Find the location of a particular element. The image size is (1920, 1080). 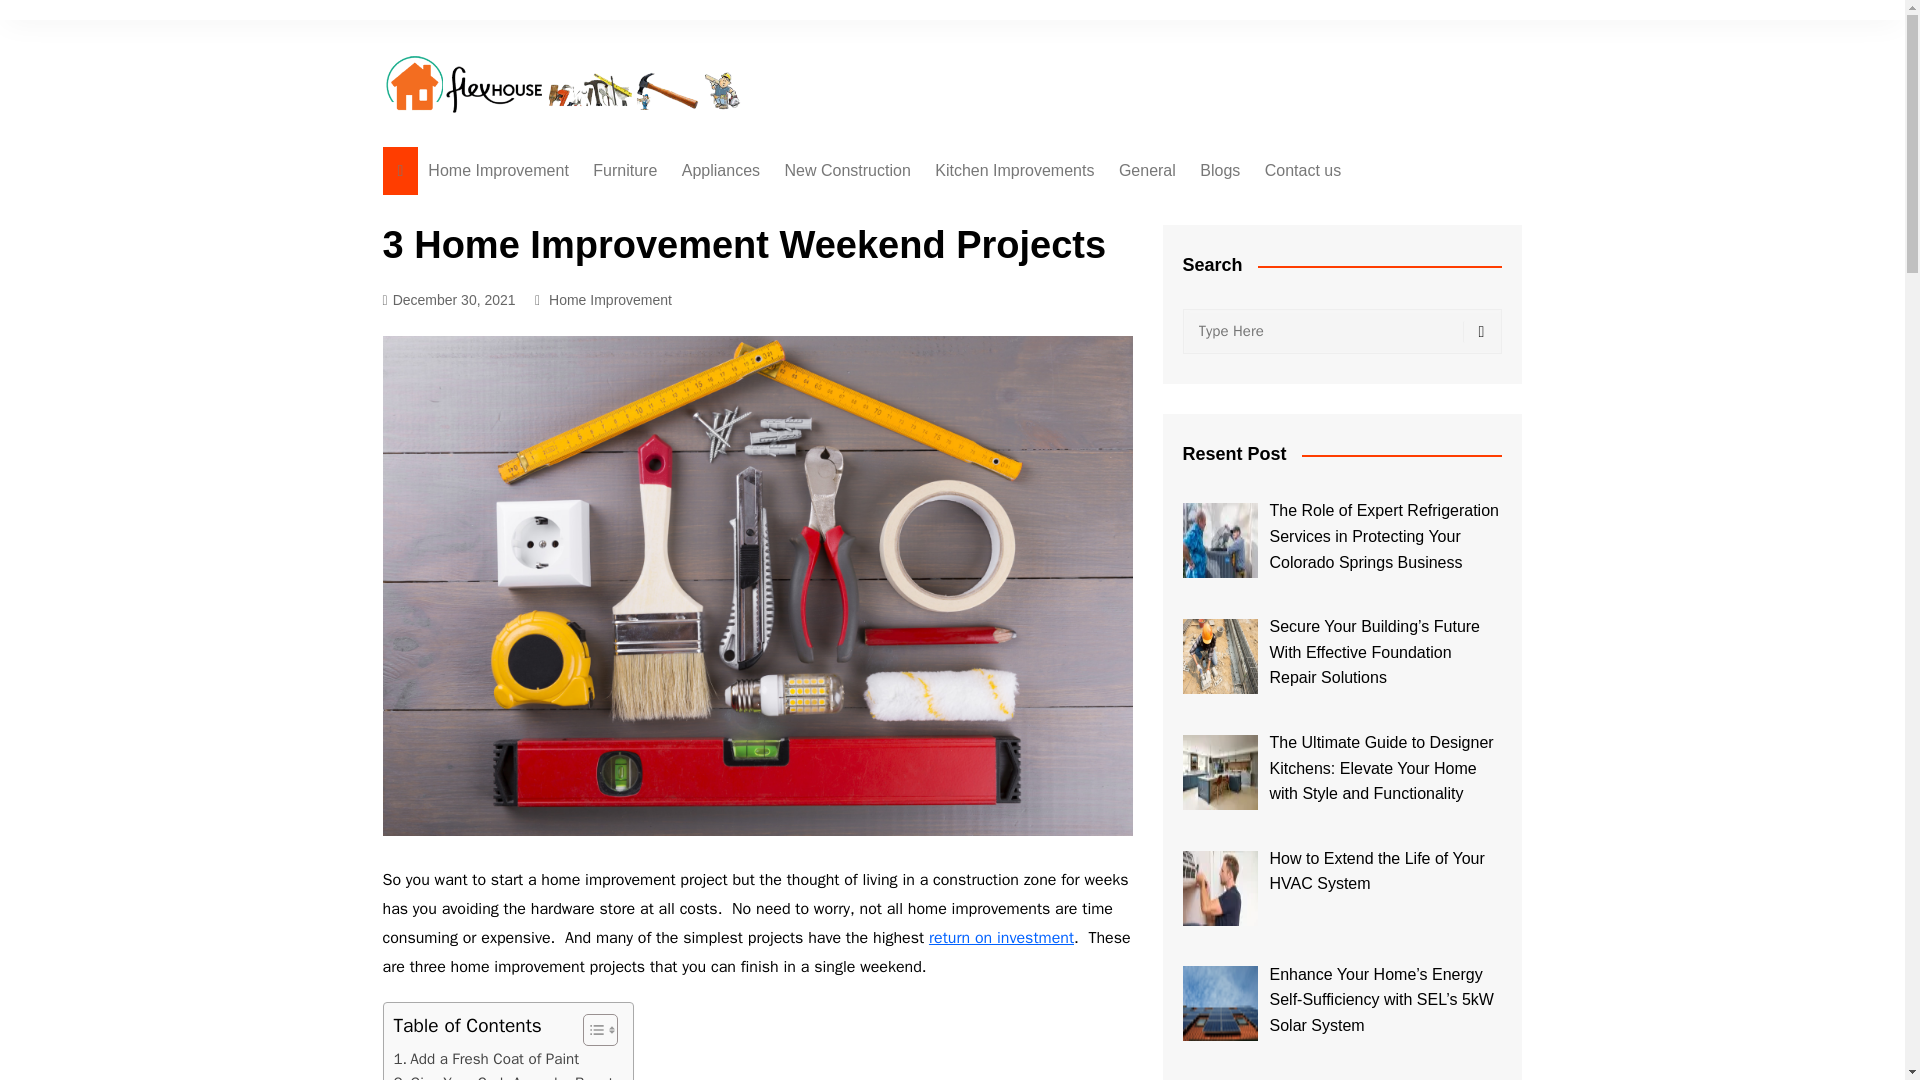

Home Inspections is located at coordinates (884, 211).